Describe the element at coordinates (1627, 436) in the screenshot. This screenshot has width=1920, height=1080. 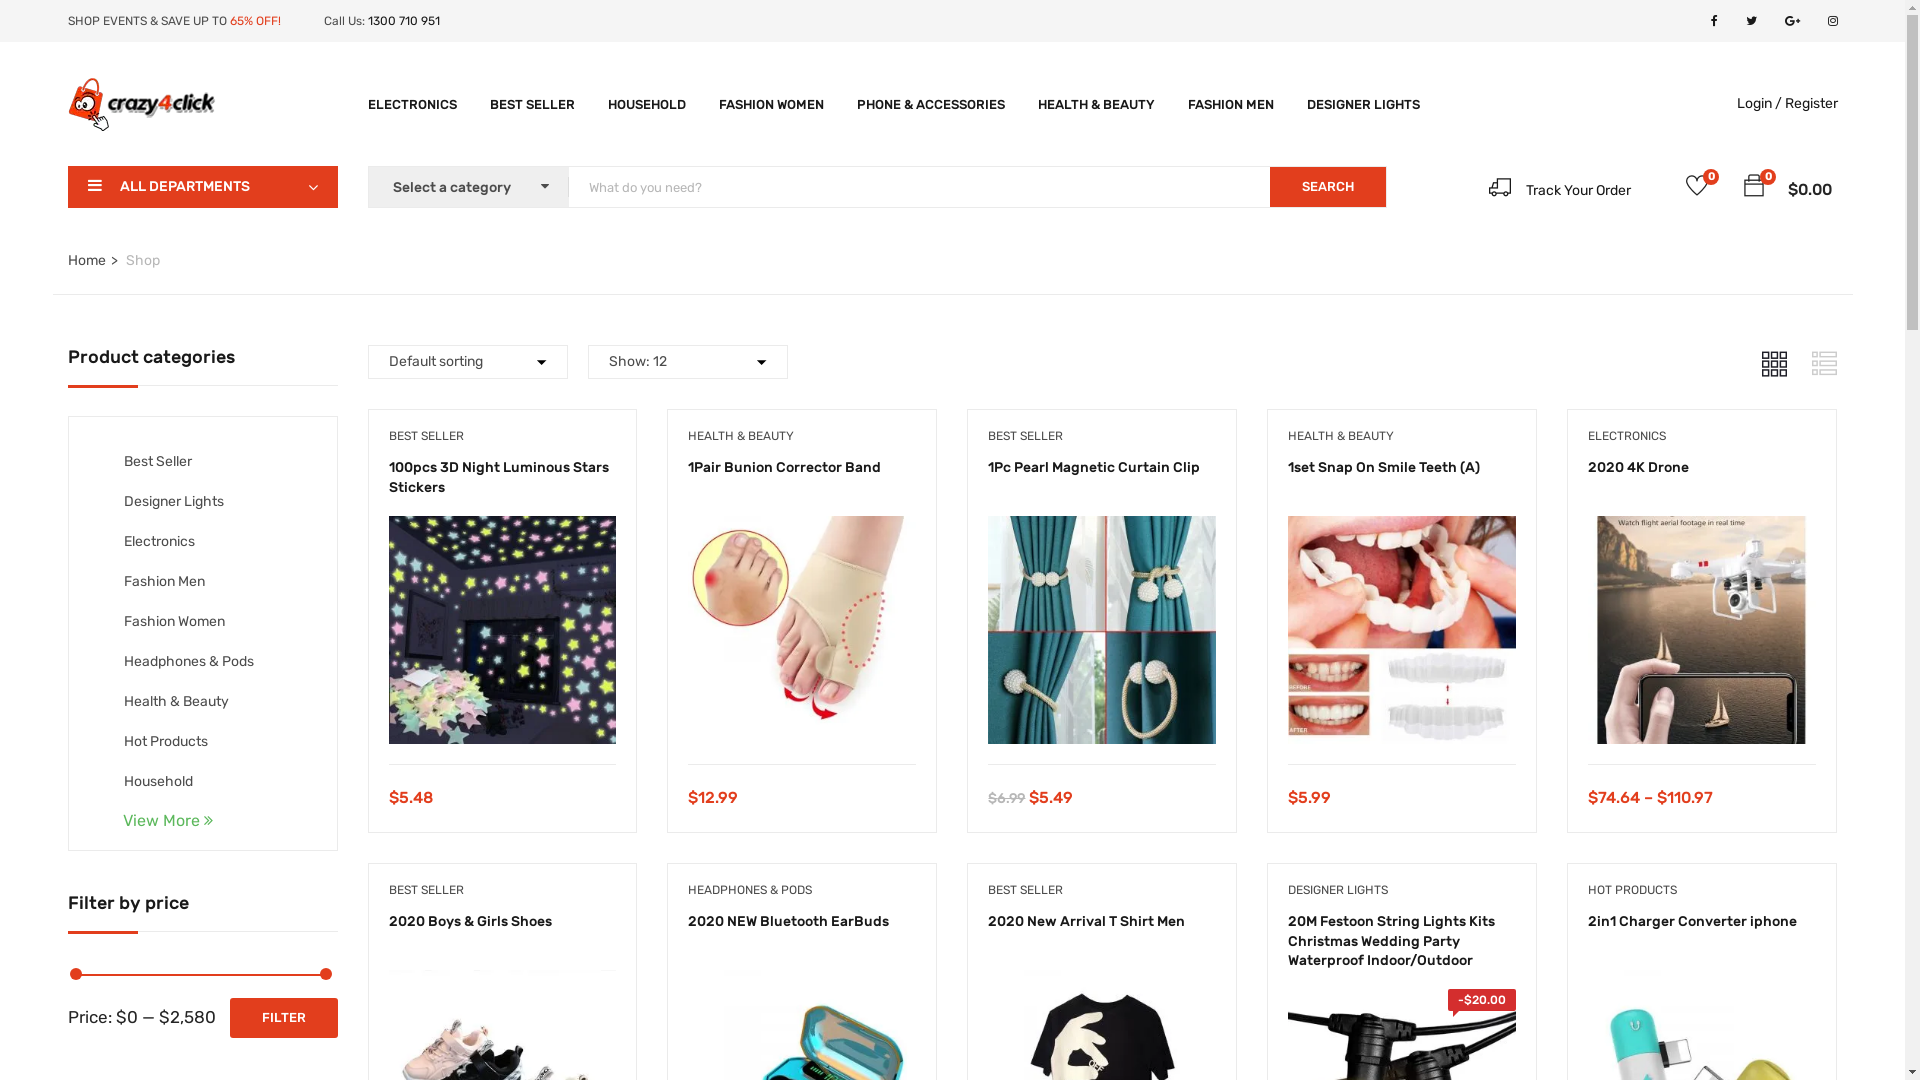
I see `ELECTRONICS` at that location.